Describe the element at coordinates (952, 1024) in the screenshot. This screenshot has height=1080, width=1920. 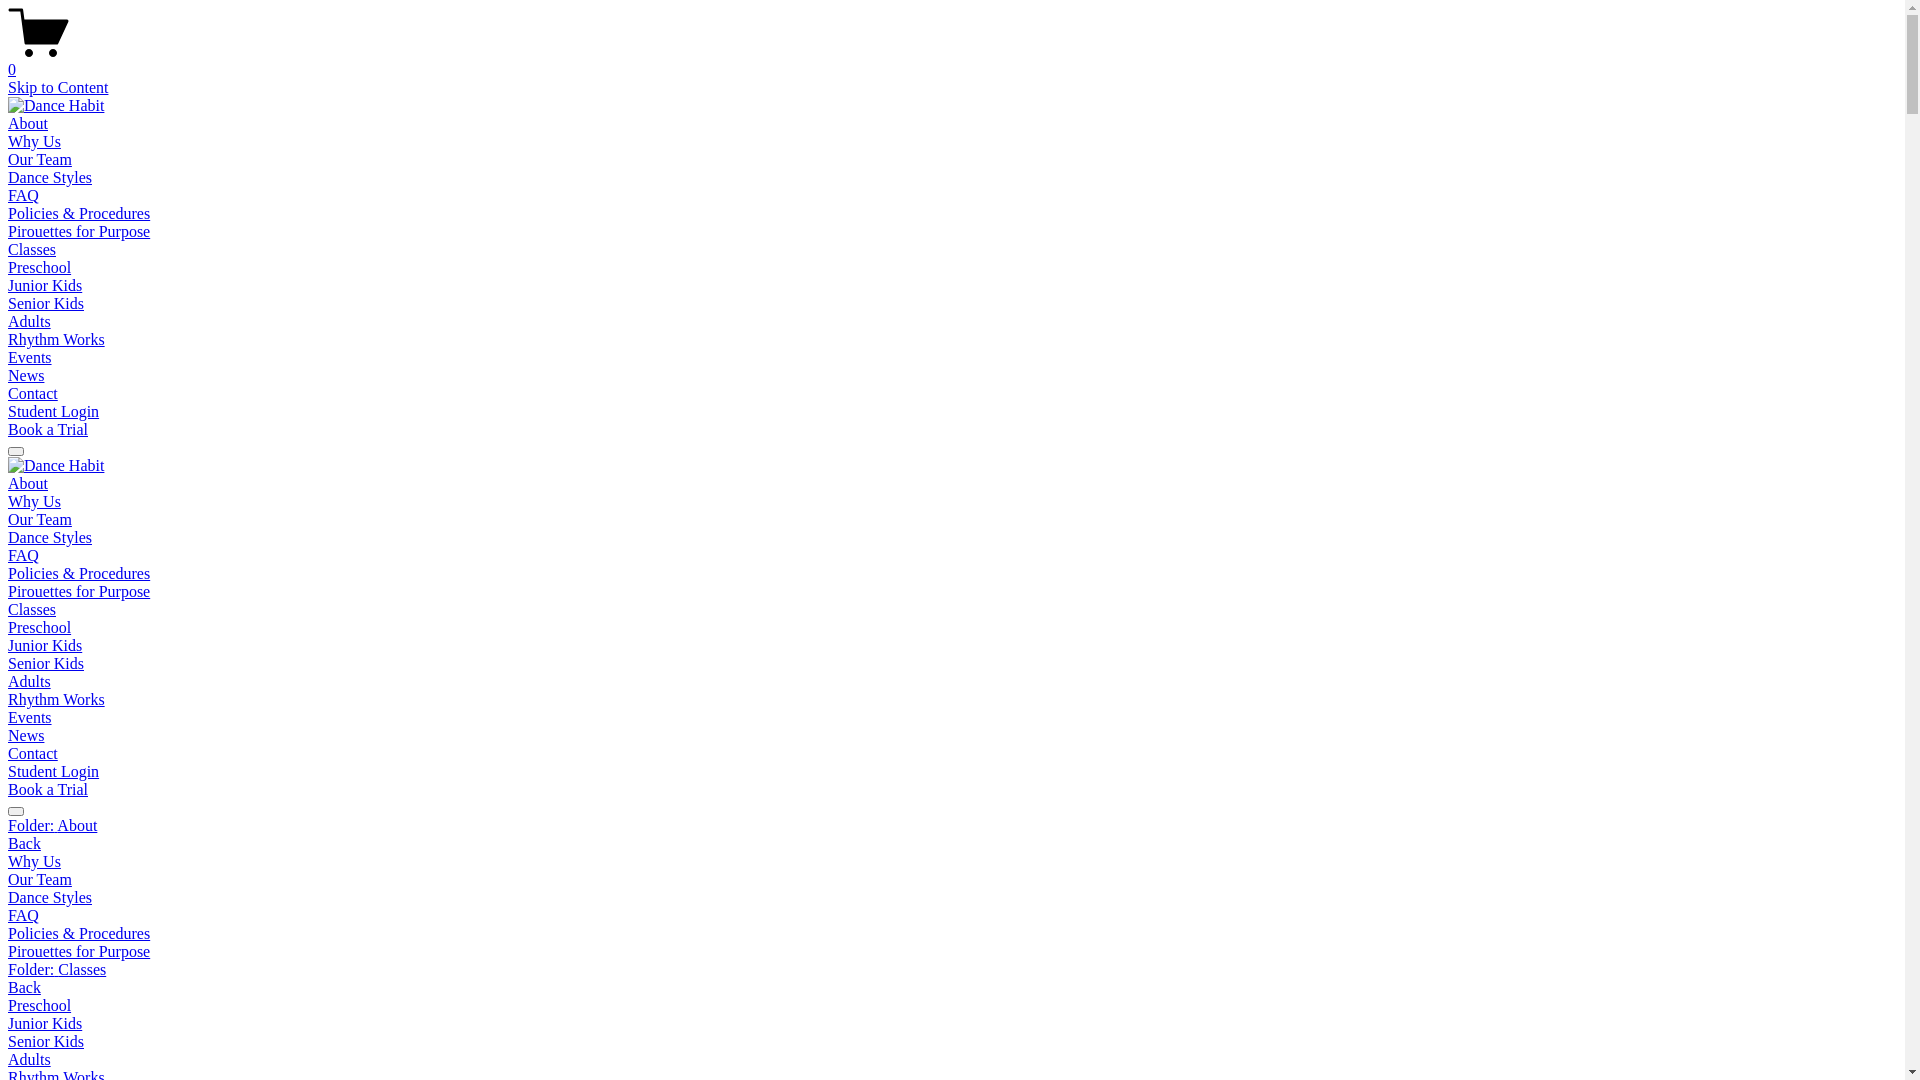
I see `Junior Kids` at that location.